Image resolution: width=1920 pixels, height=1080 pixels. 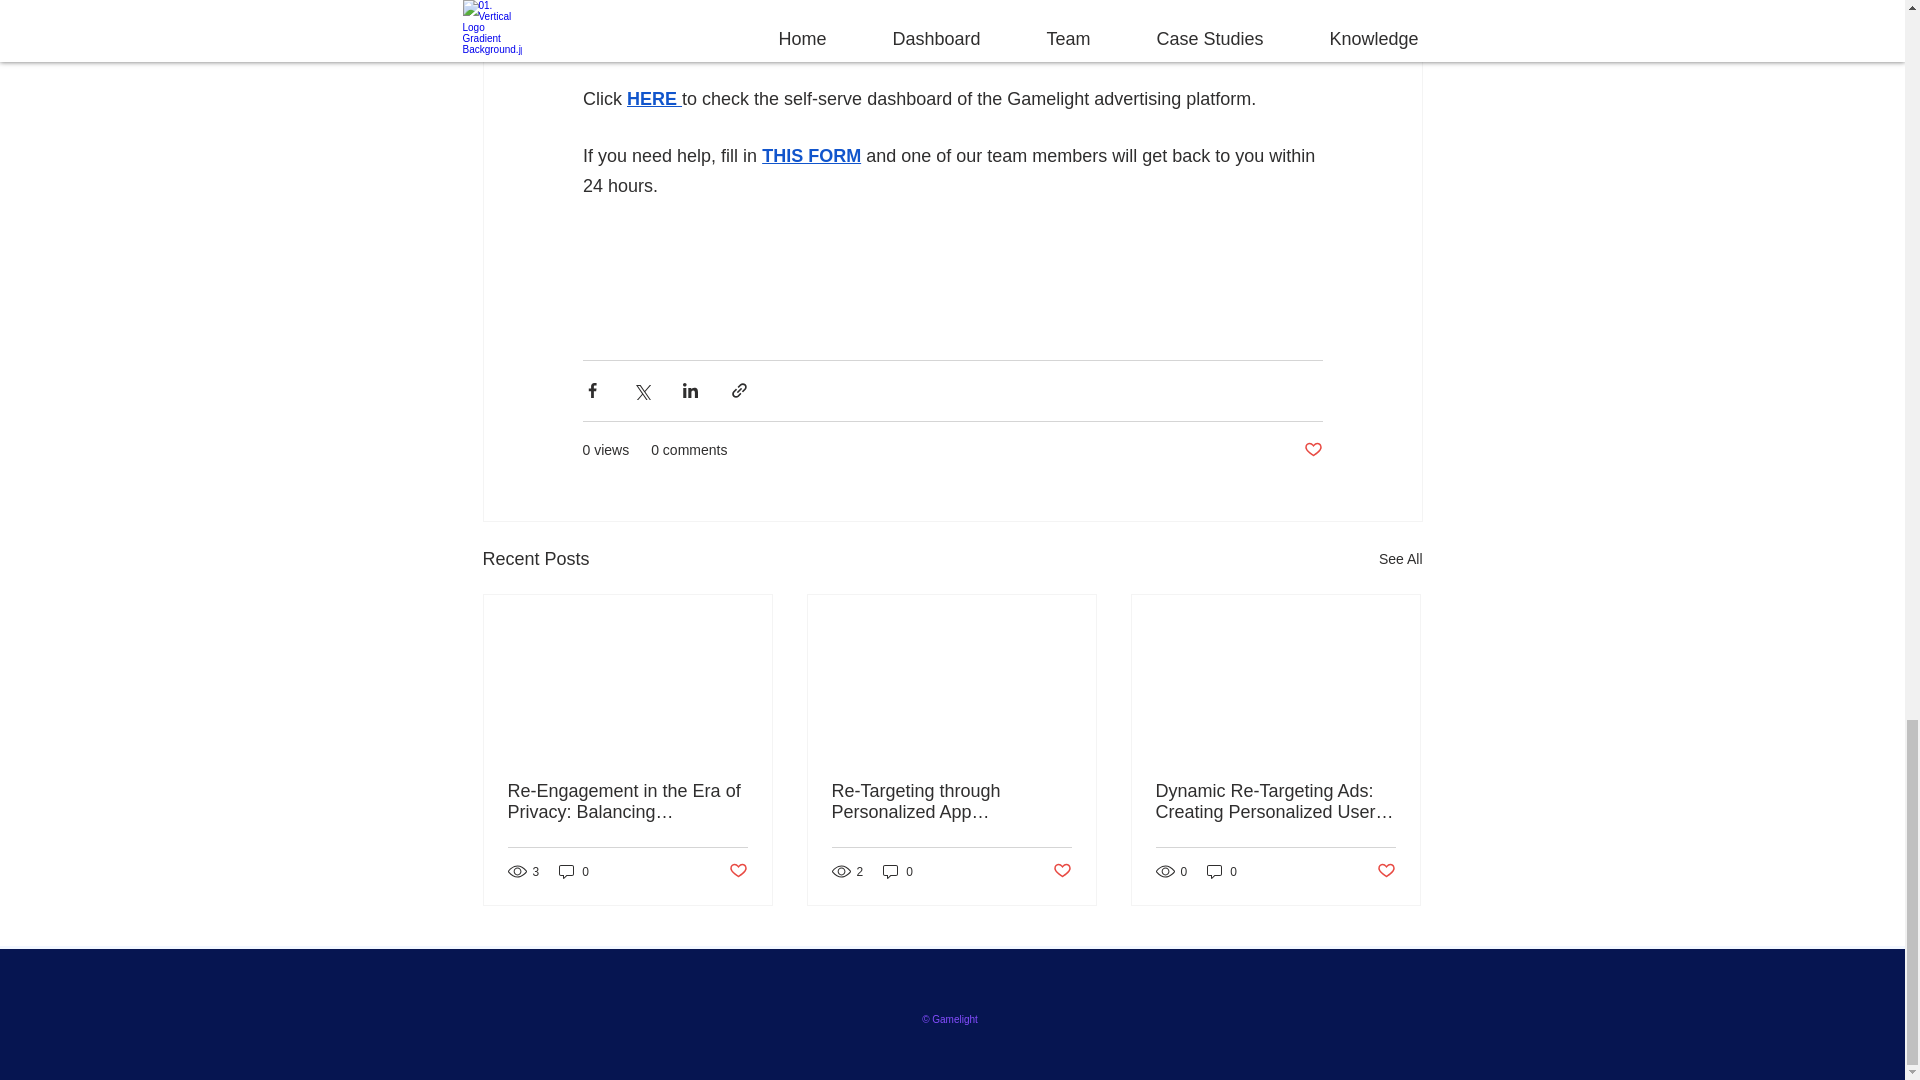 What do you see at coordinates (652, 98) in the screenshot?
I see `HERE` at bounding box center [652, 98].